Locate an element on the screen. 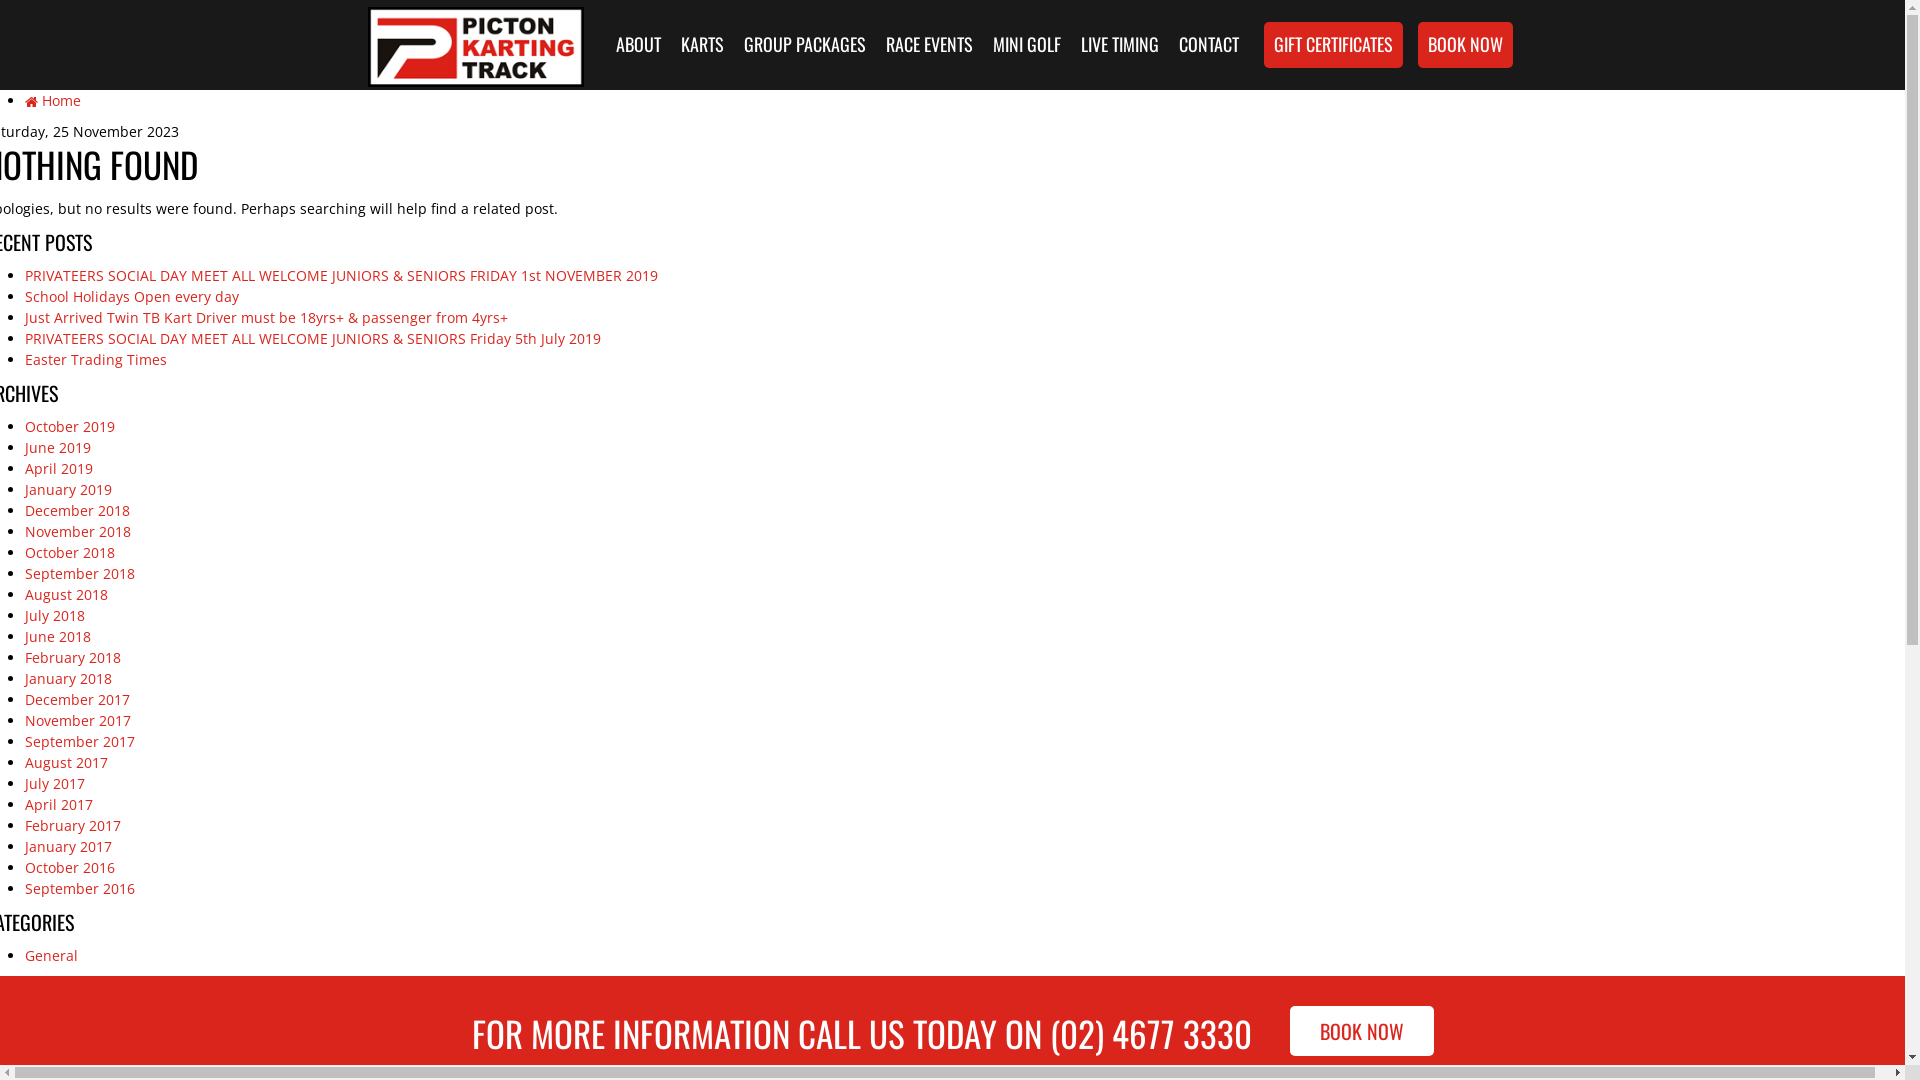  December 2017 is located at coordinates (78, 700).